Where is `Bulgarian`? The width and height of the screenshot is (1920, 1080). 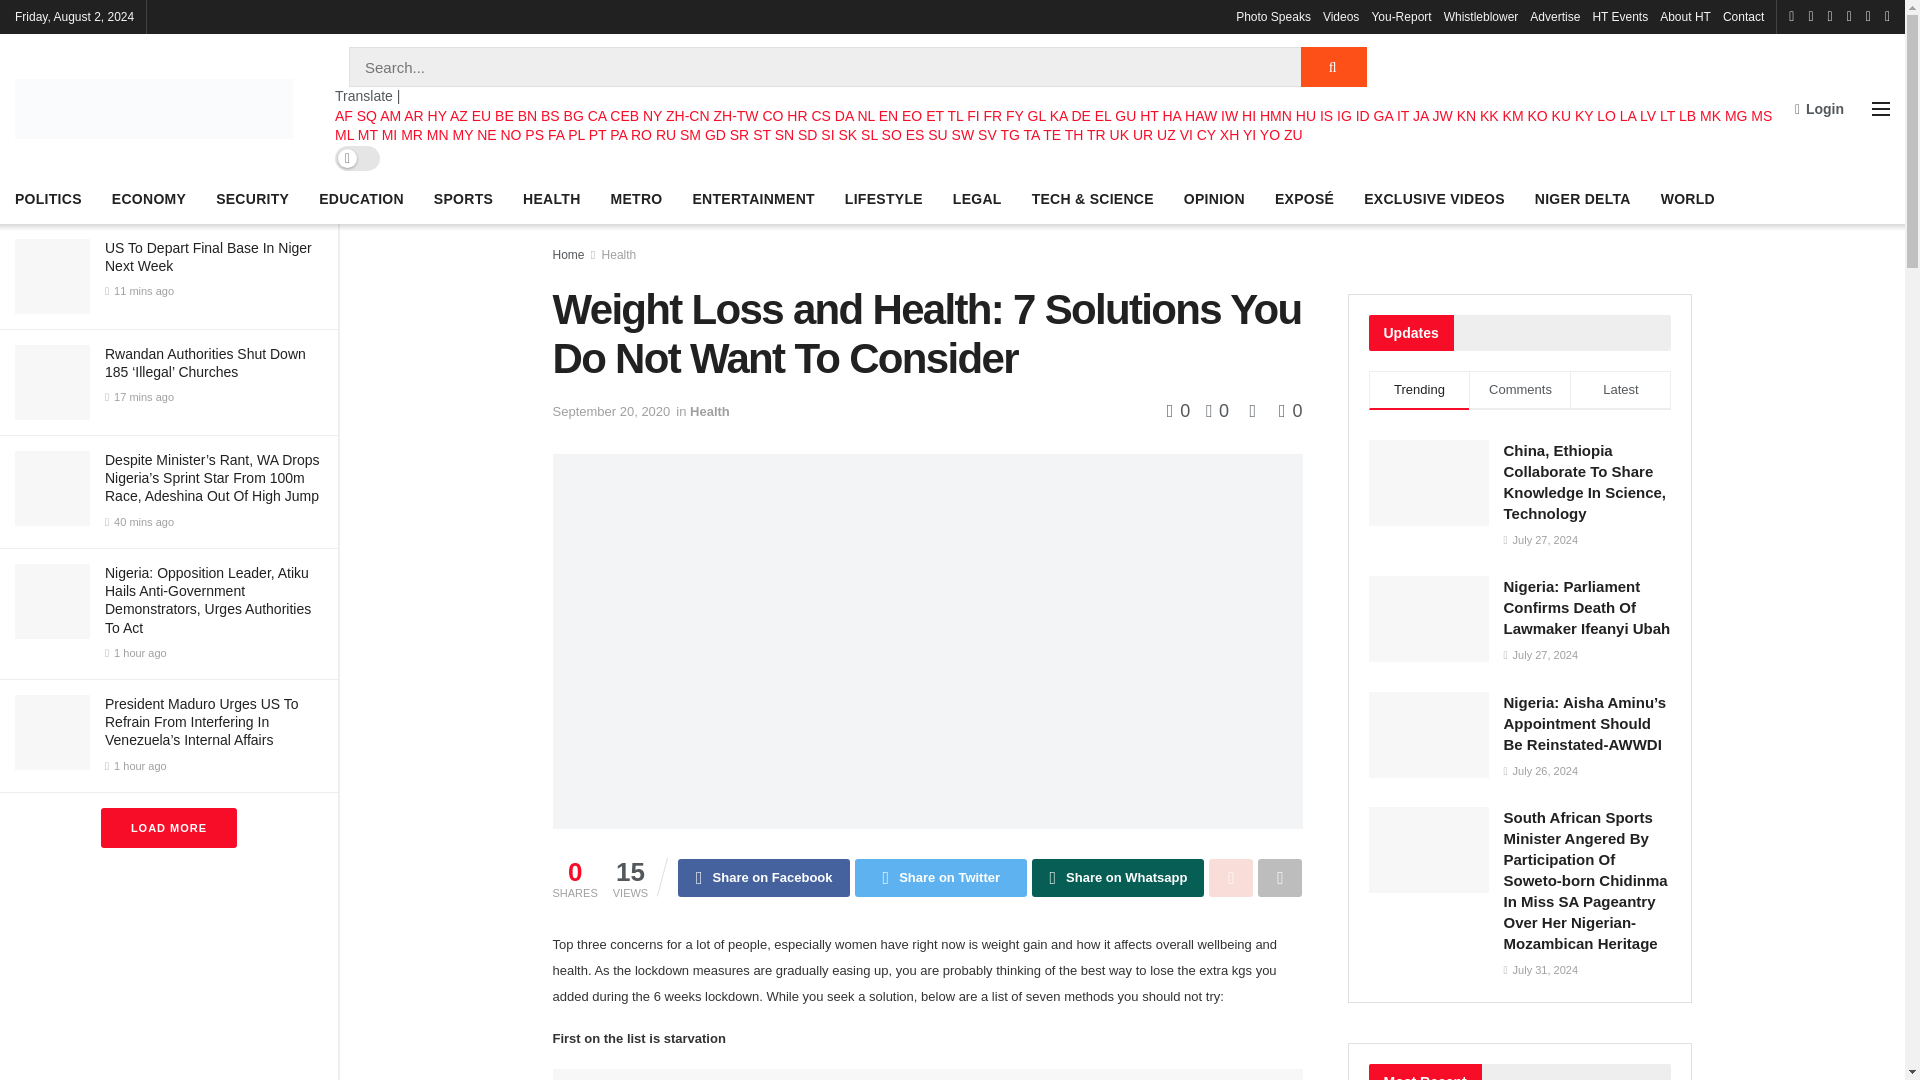 Bulgarian is located at coordinates (574, 116).